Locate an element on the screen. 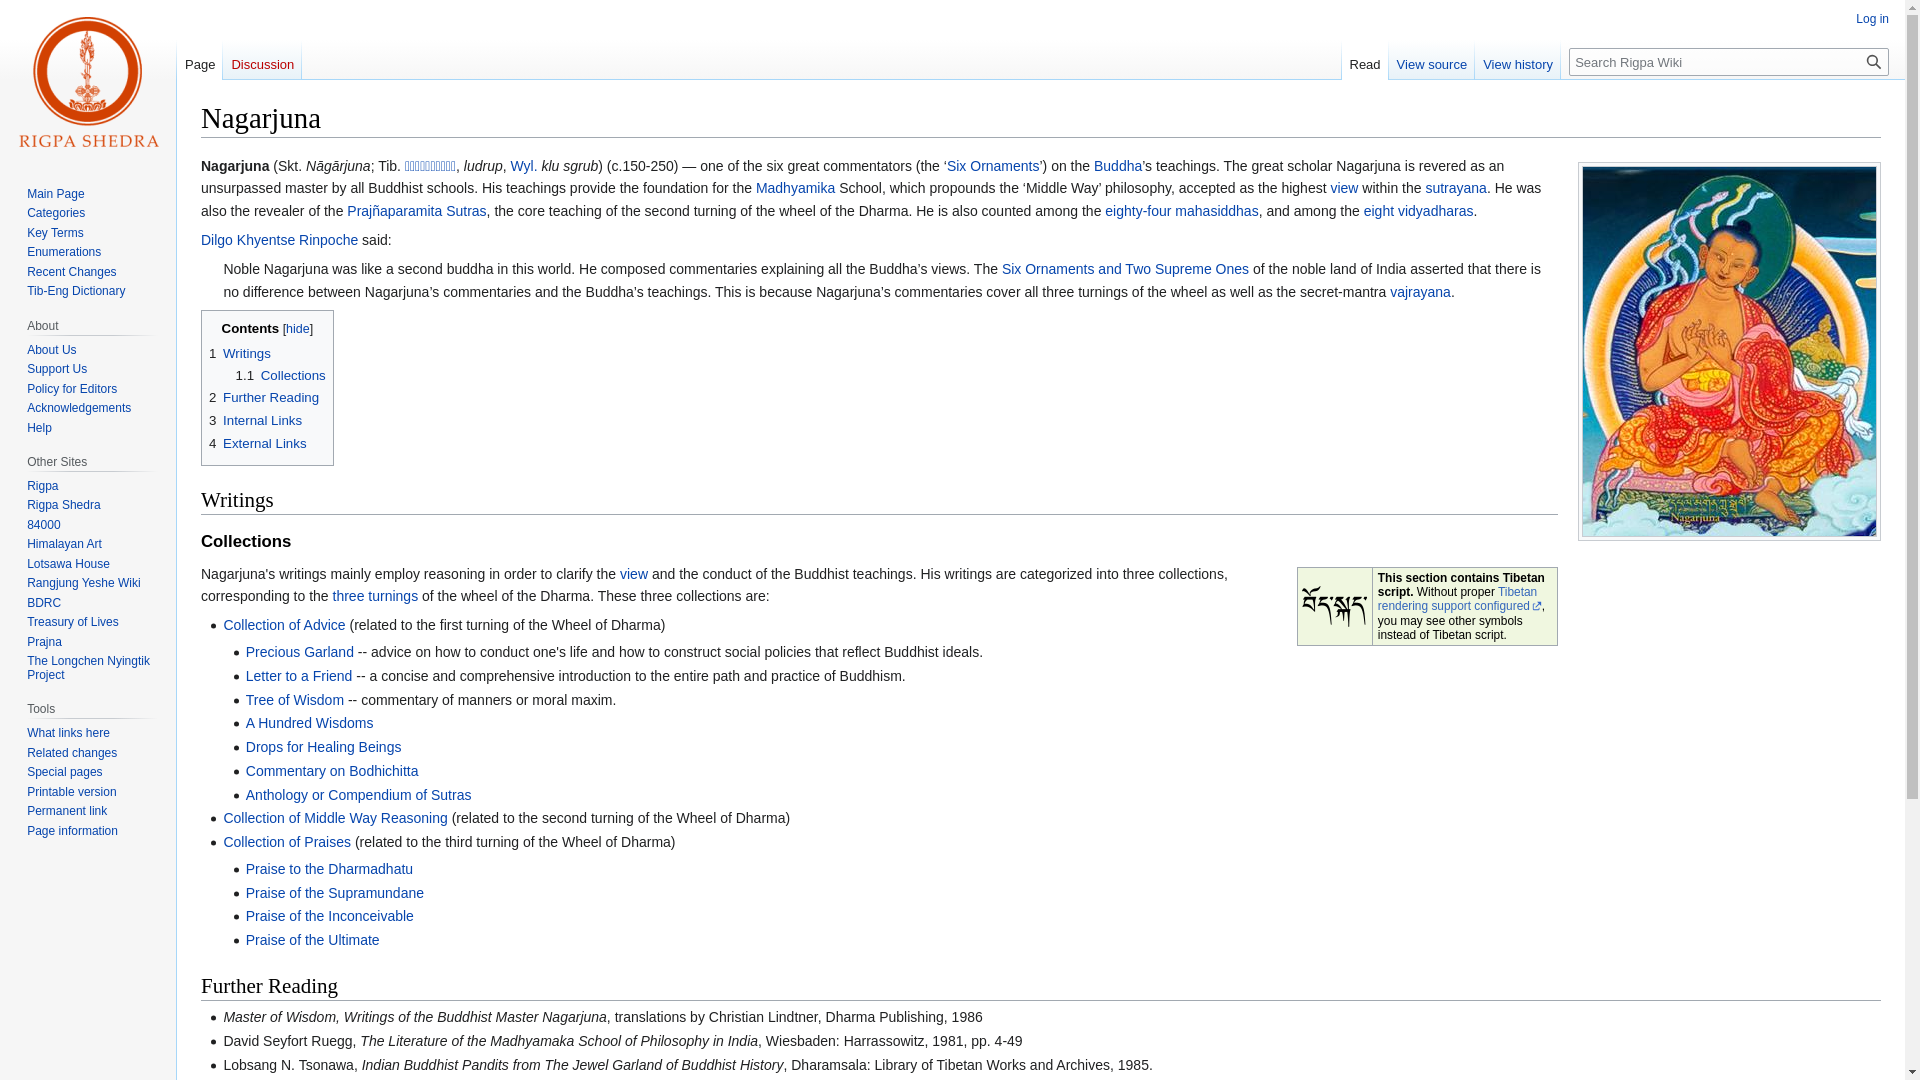 The image size is (1920, 1080). Eighty-four mahasiddhas is located at coordinates (1181, 211).